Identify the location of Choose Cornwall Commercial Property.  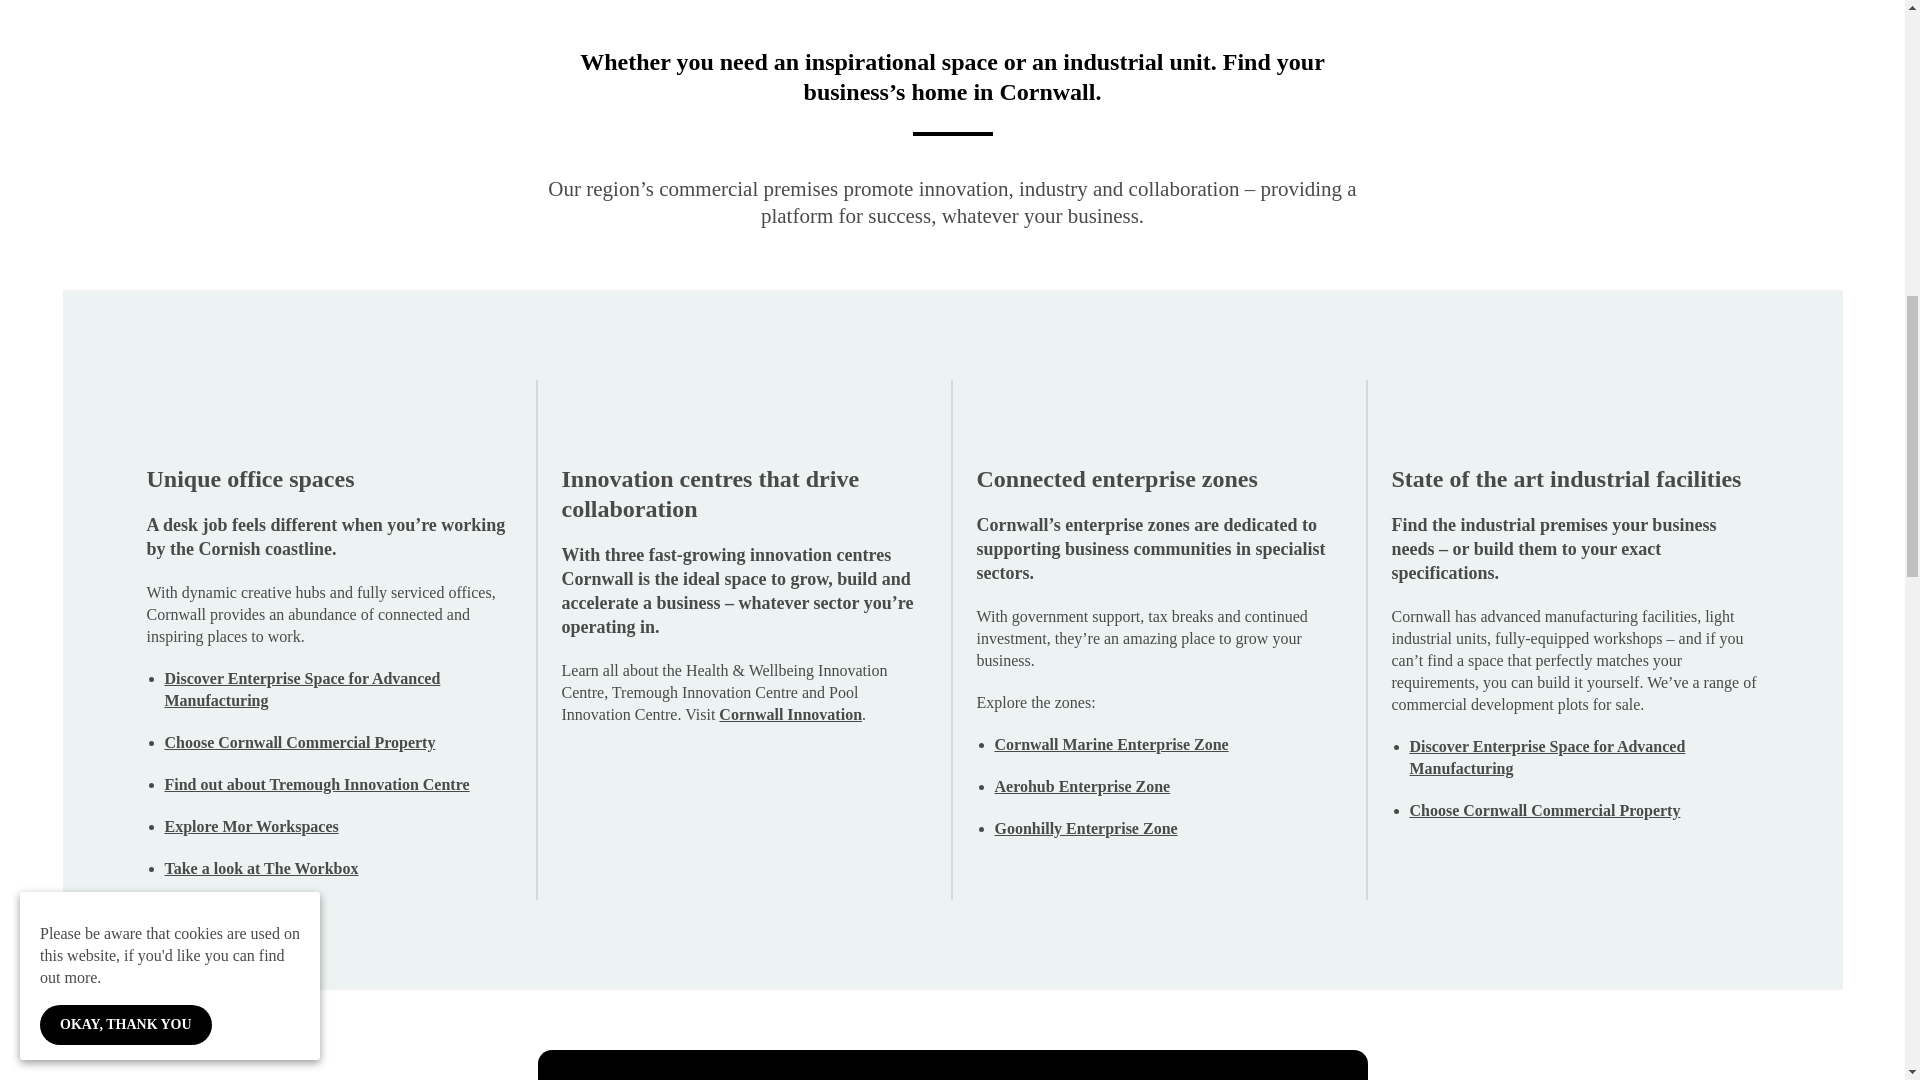
(299, 742).